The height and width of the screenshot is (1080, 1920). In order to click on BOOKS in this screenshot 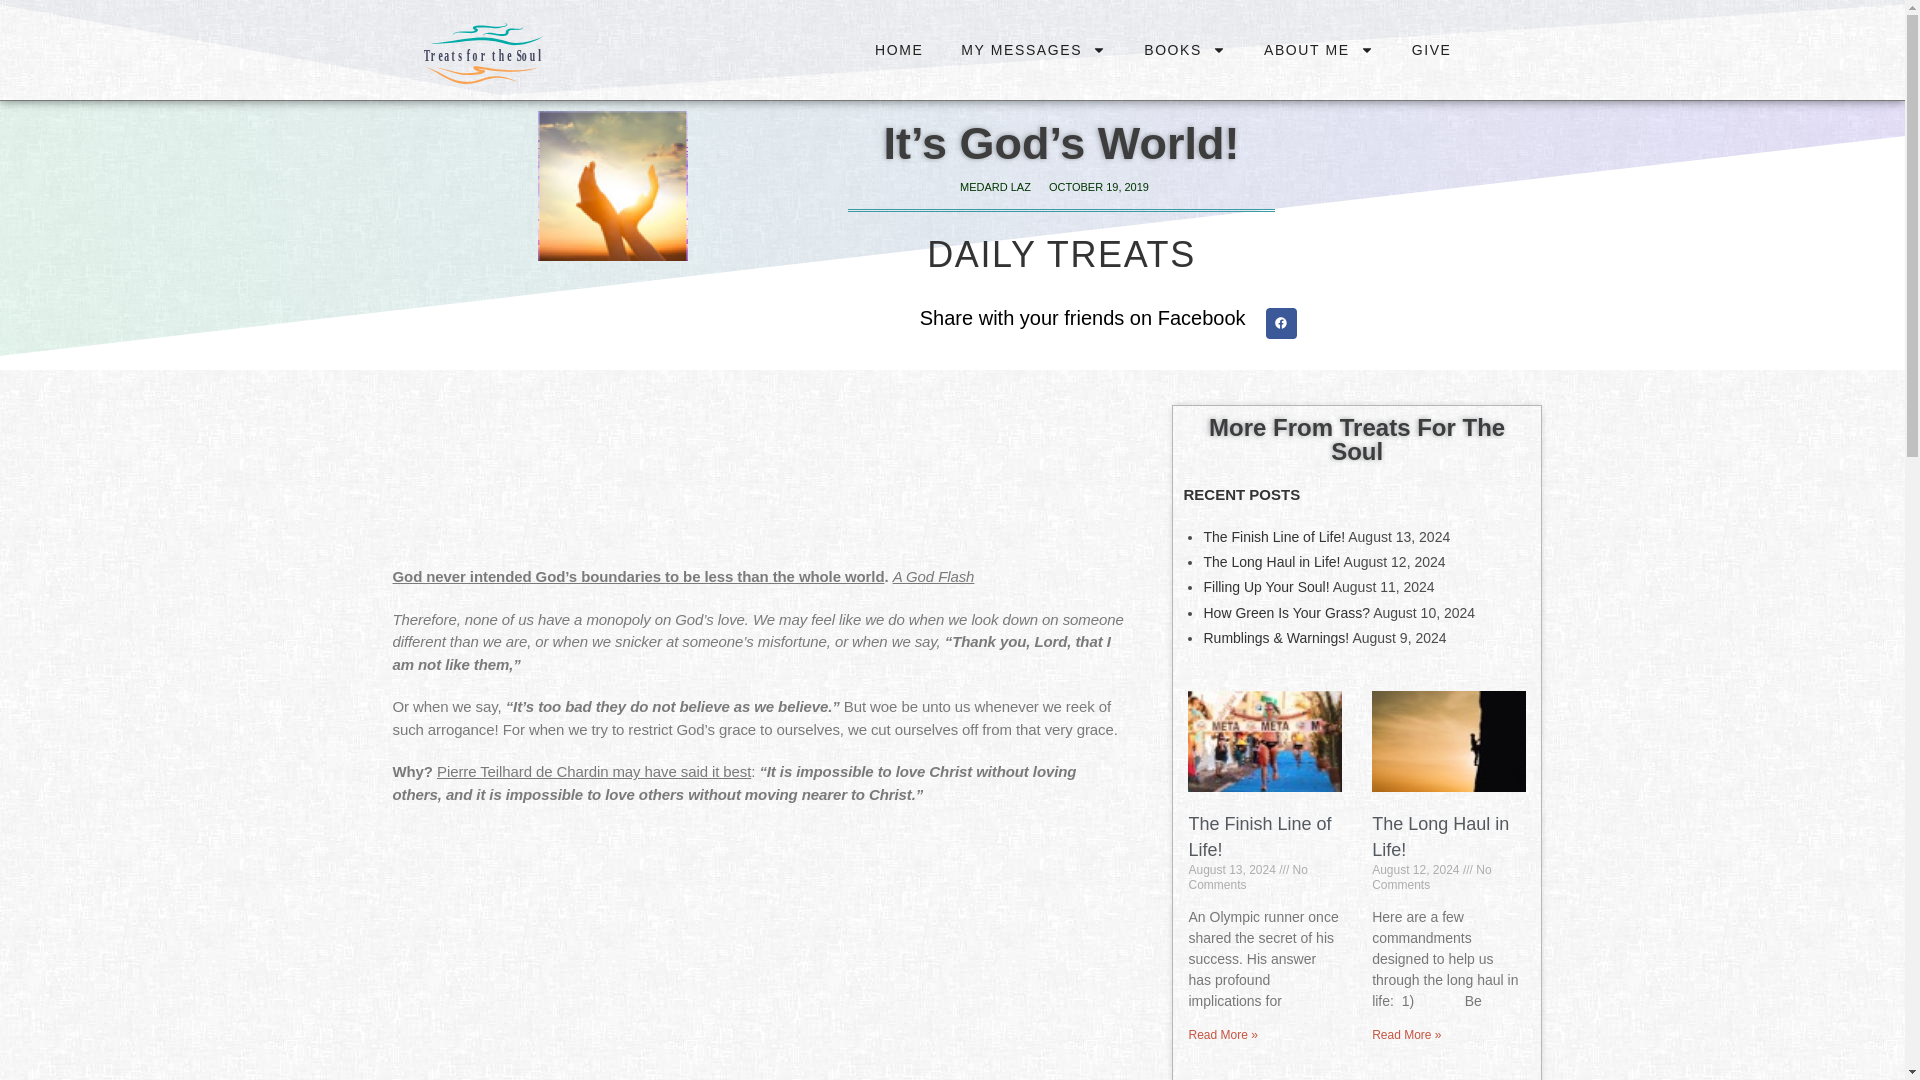, I will do `click(1184, 50)`.